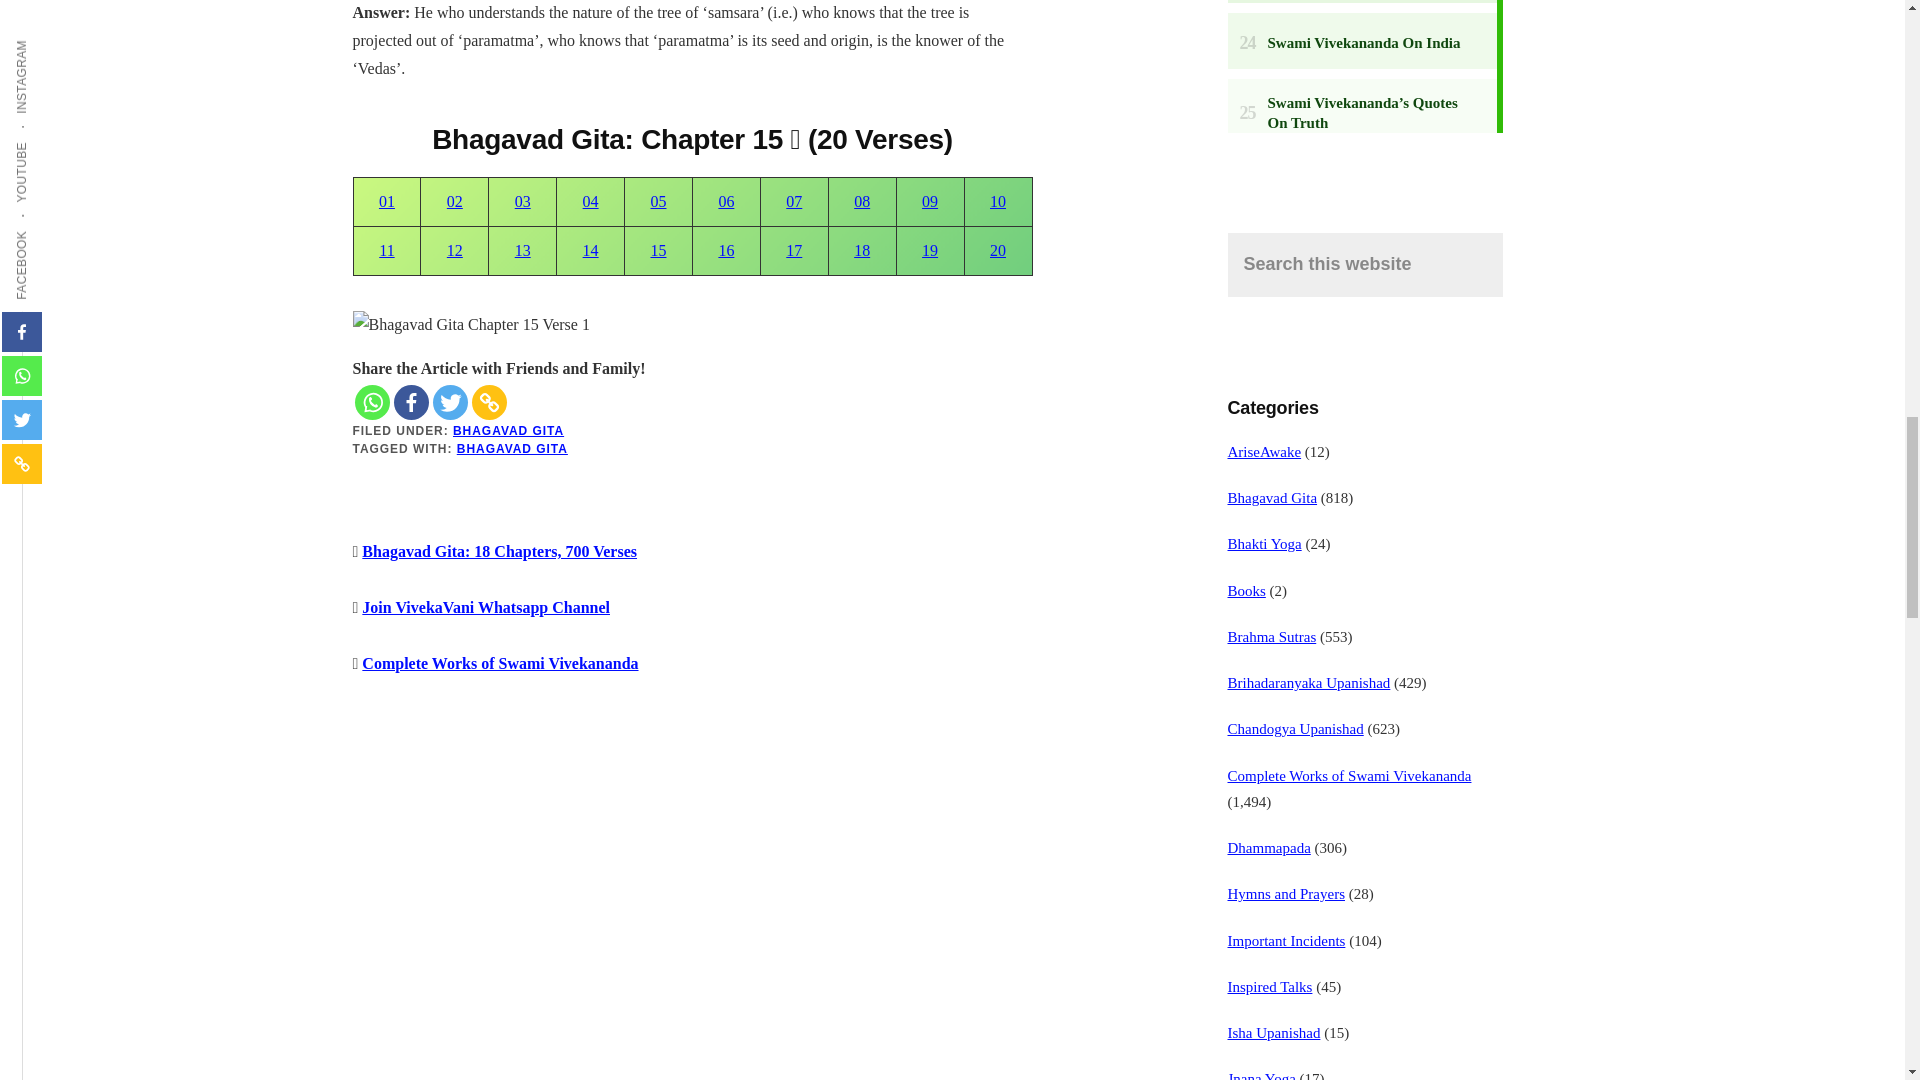  Describe the element at coordinates (386, 201) in the screenshot. I see `01` at that location.